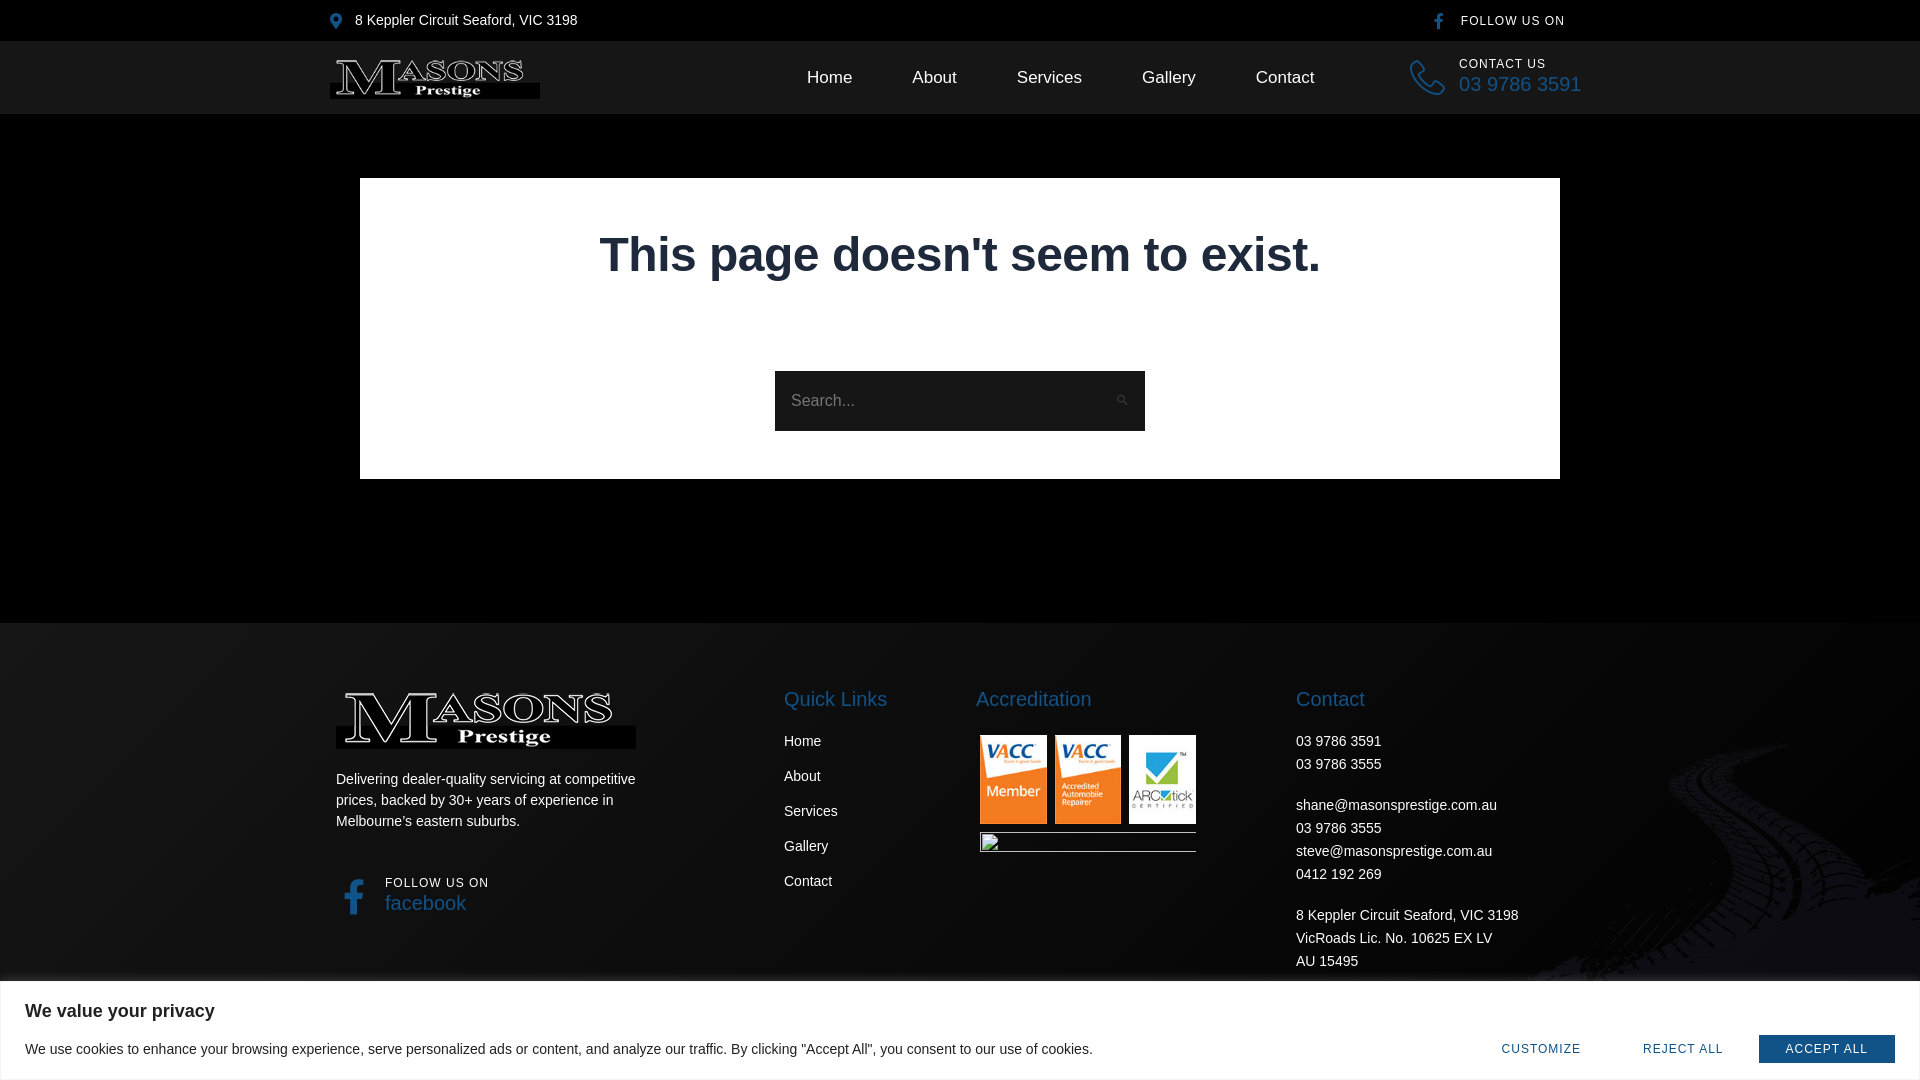 This screenshot has height=1080, width=1920. What do you see at coordinates (864, 776) in the screenshot?
I see `About` at bounding box center [864, 776].